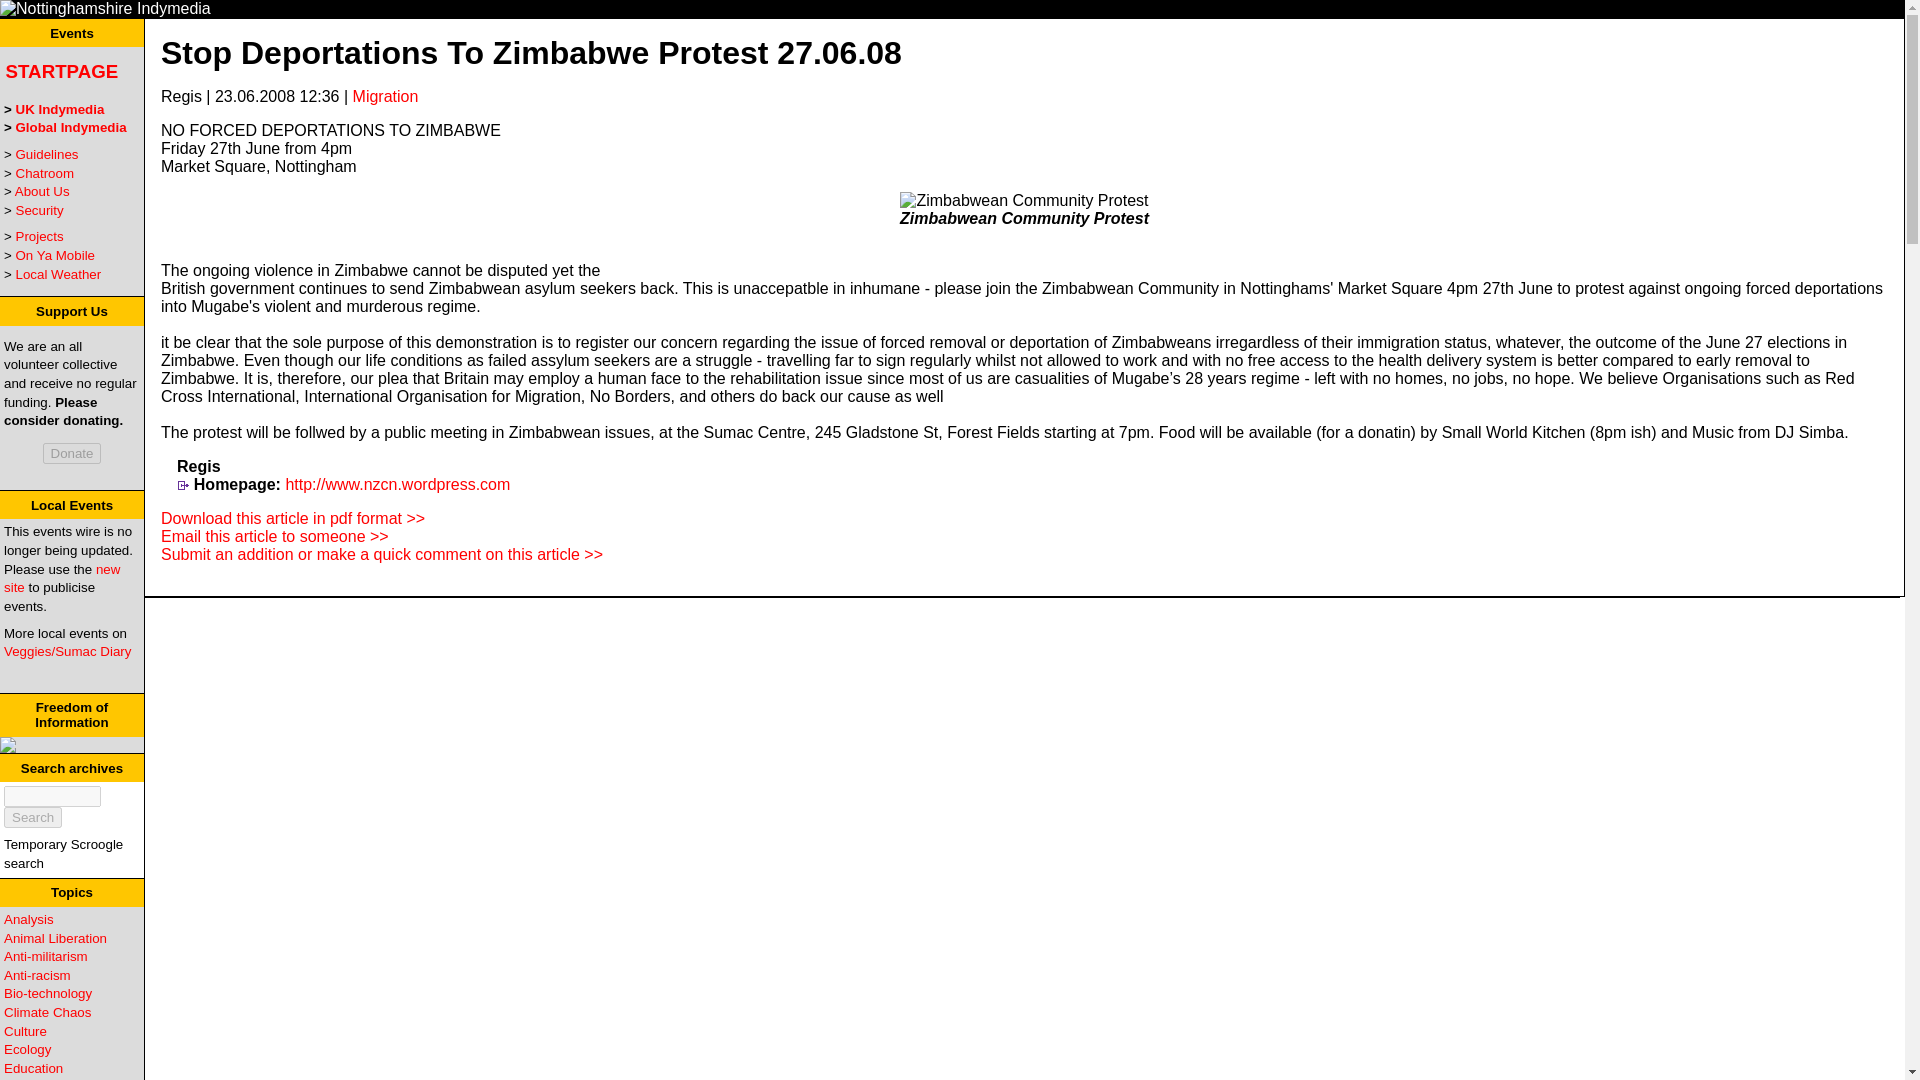 This screenshot has width=1920, height=1080. Describe the element at coordinates (32, 817) in the screenshot. I see `Search` at that location.